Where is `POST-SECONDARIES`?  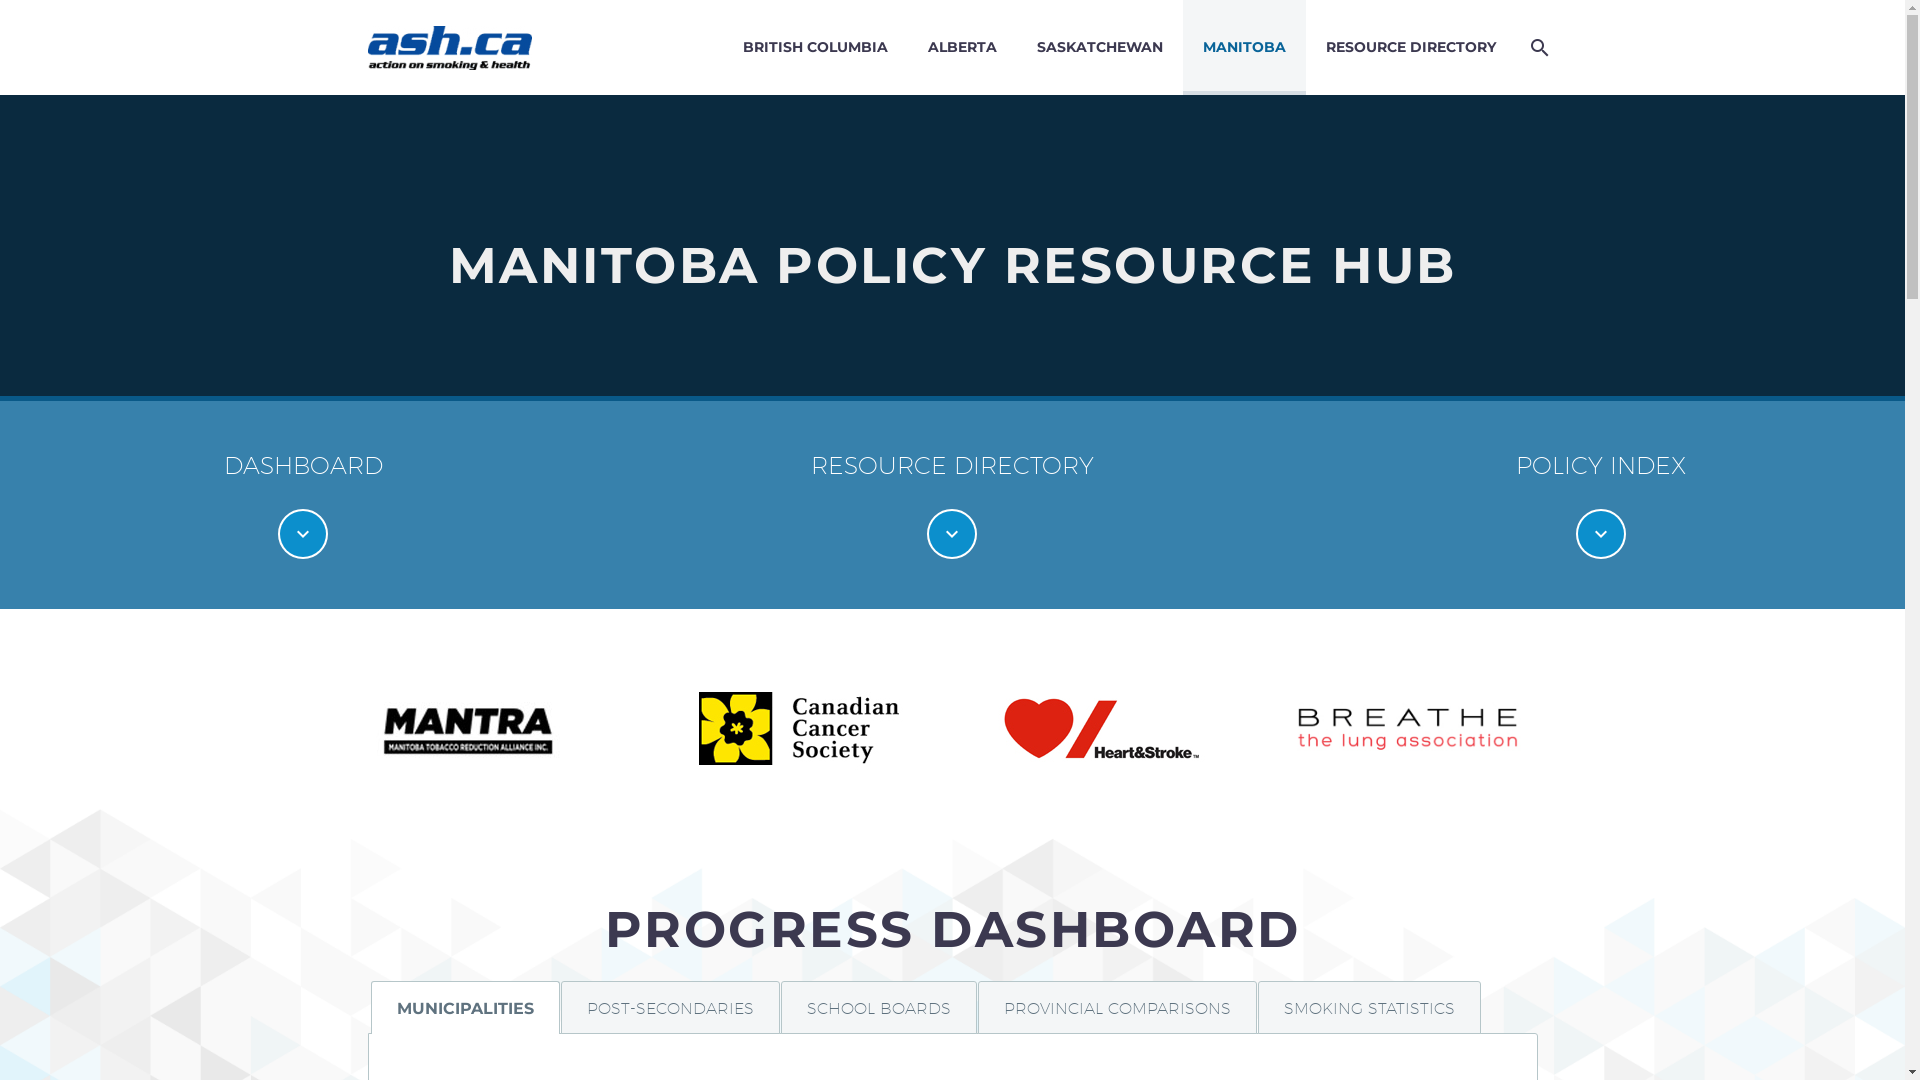
POST-SECONDARIES is located at coordinates (670, 1007).